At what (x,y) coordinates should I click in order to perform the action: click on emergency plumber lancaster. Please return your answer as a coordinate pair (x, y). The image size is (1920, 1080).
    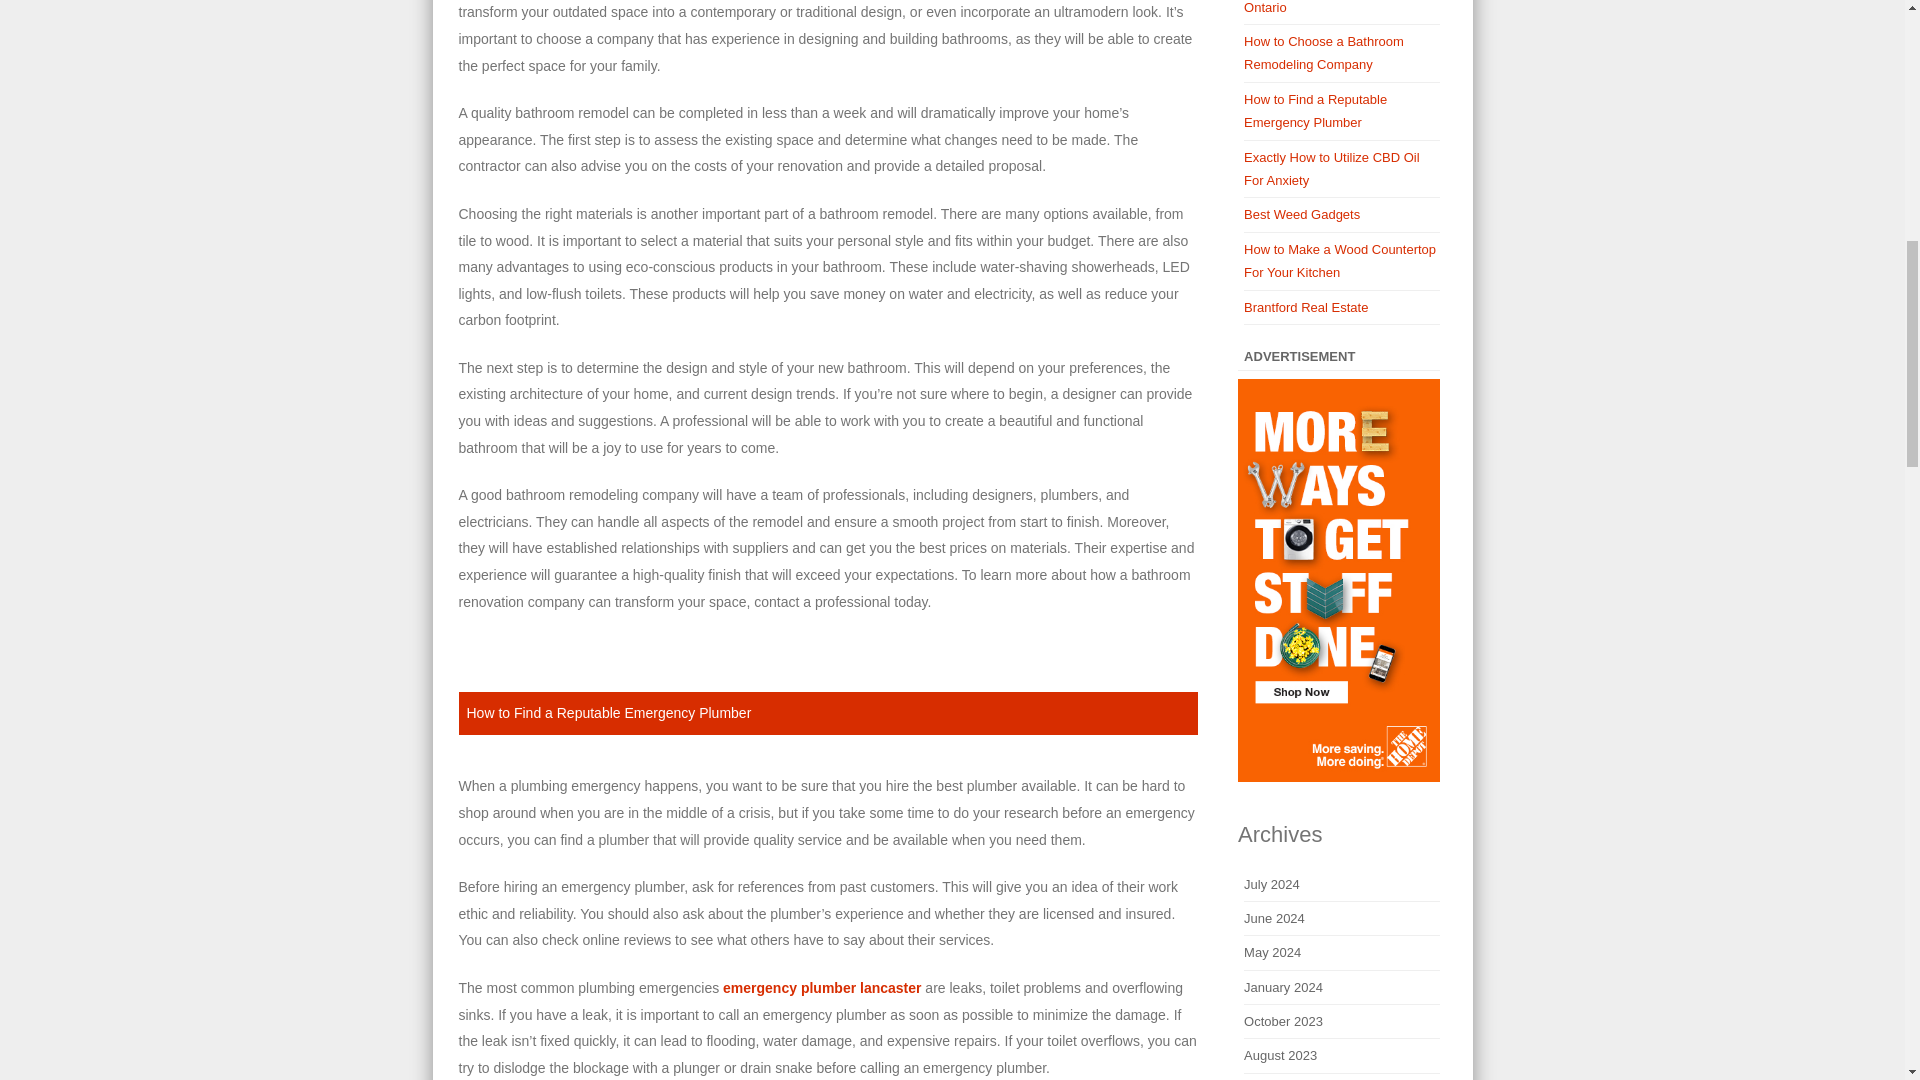
    Looking at the image, I should click on (822, 987).